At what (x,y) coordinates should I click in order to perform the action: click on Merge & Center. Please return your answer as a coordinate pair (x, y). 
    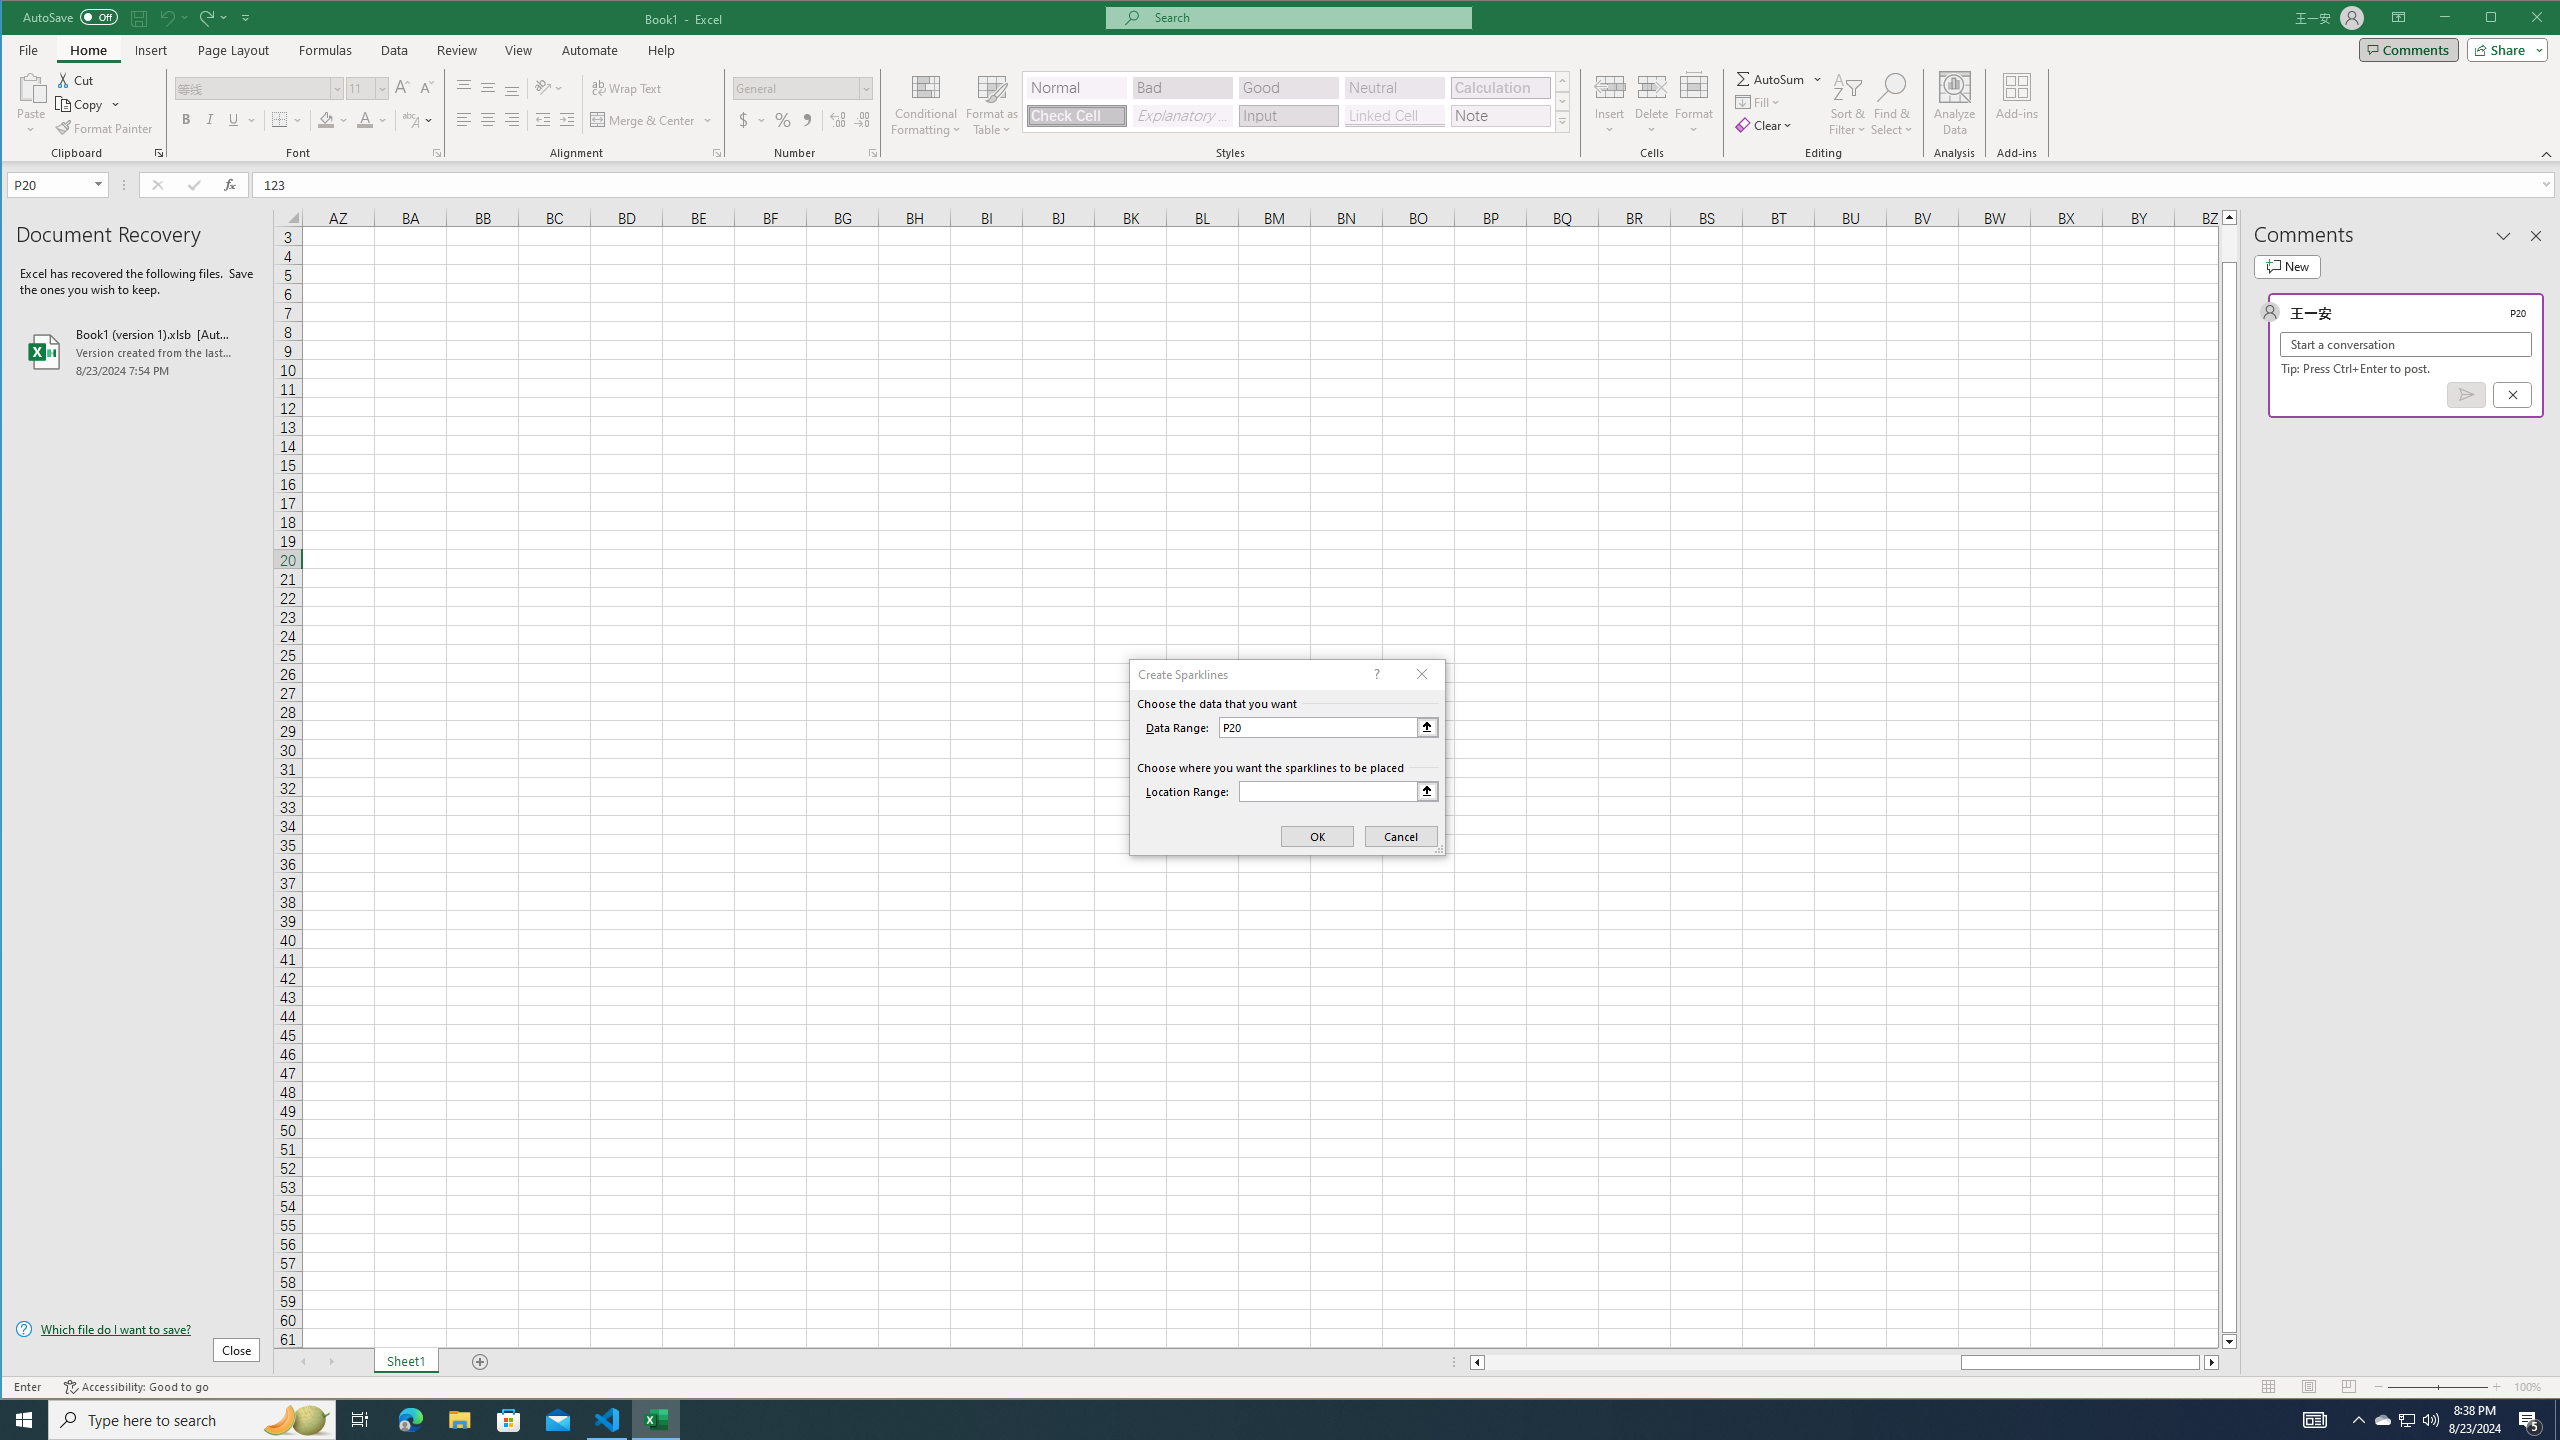
    Looking at the image, I should click on (644, 120).